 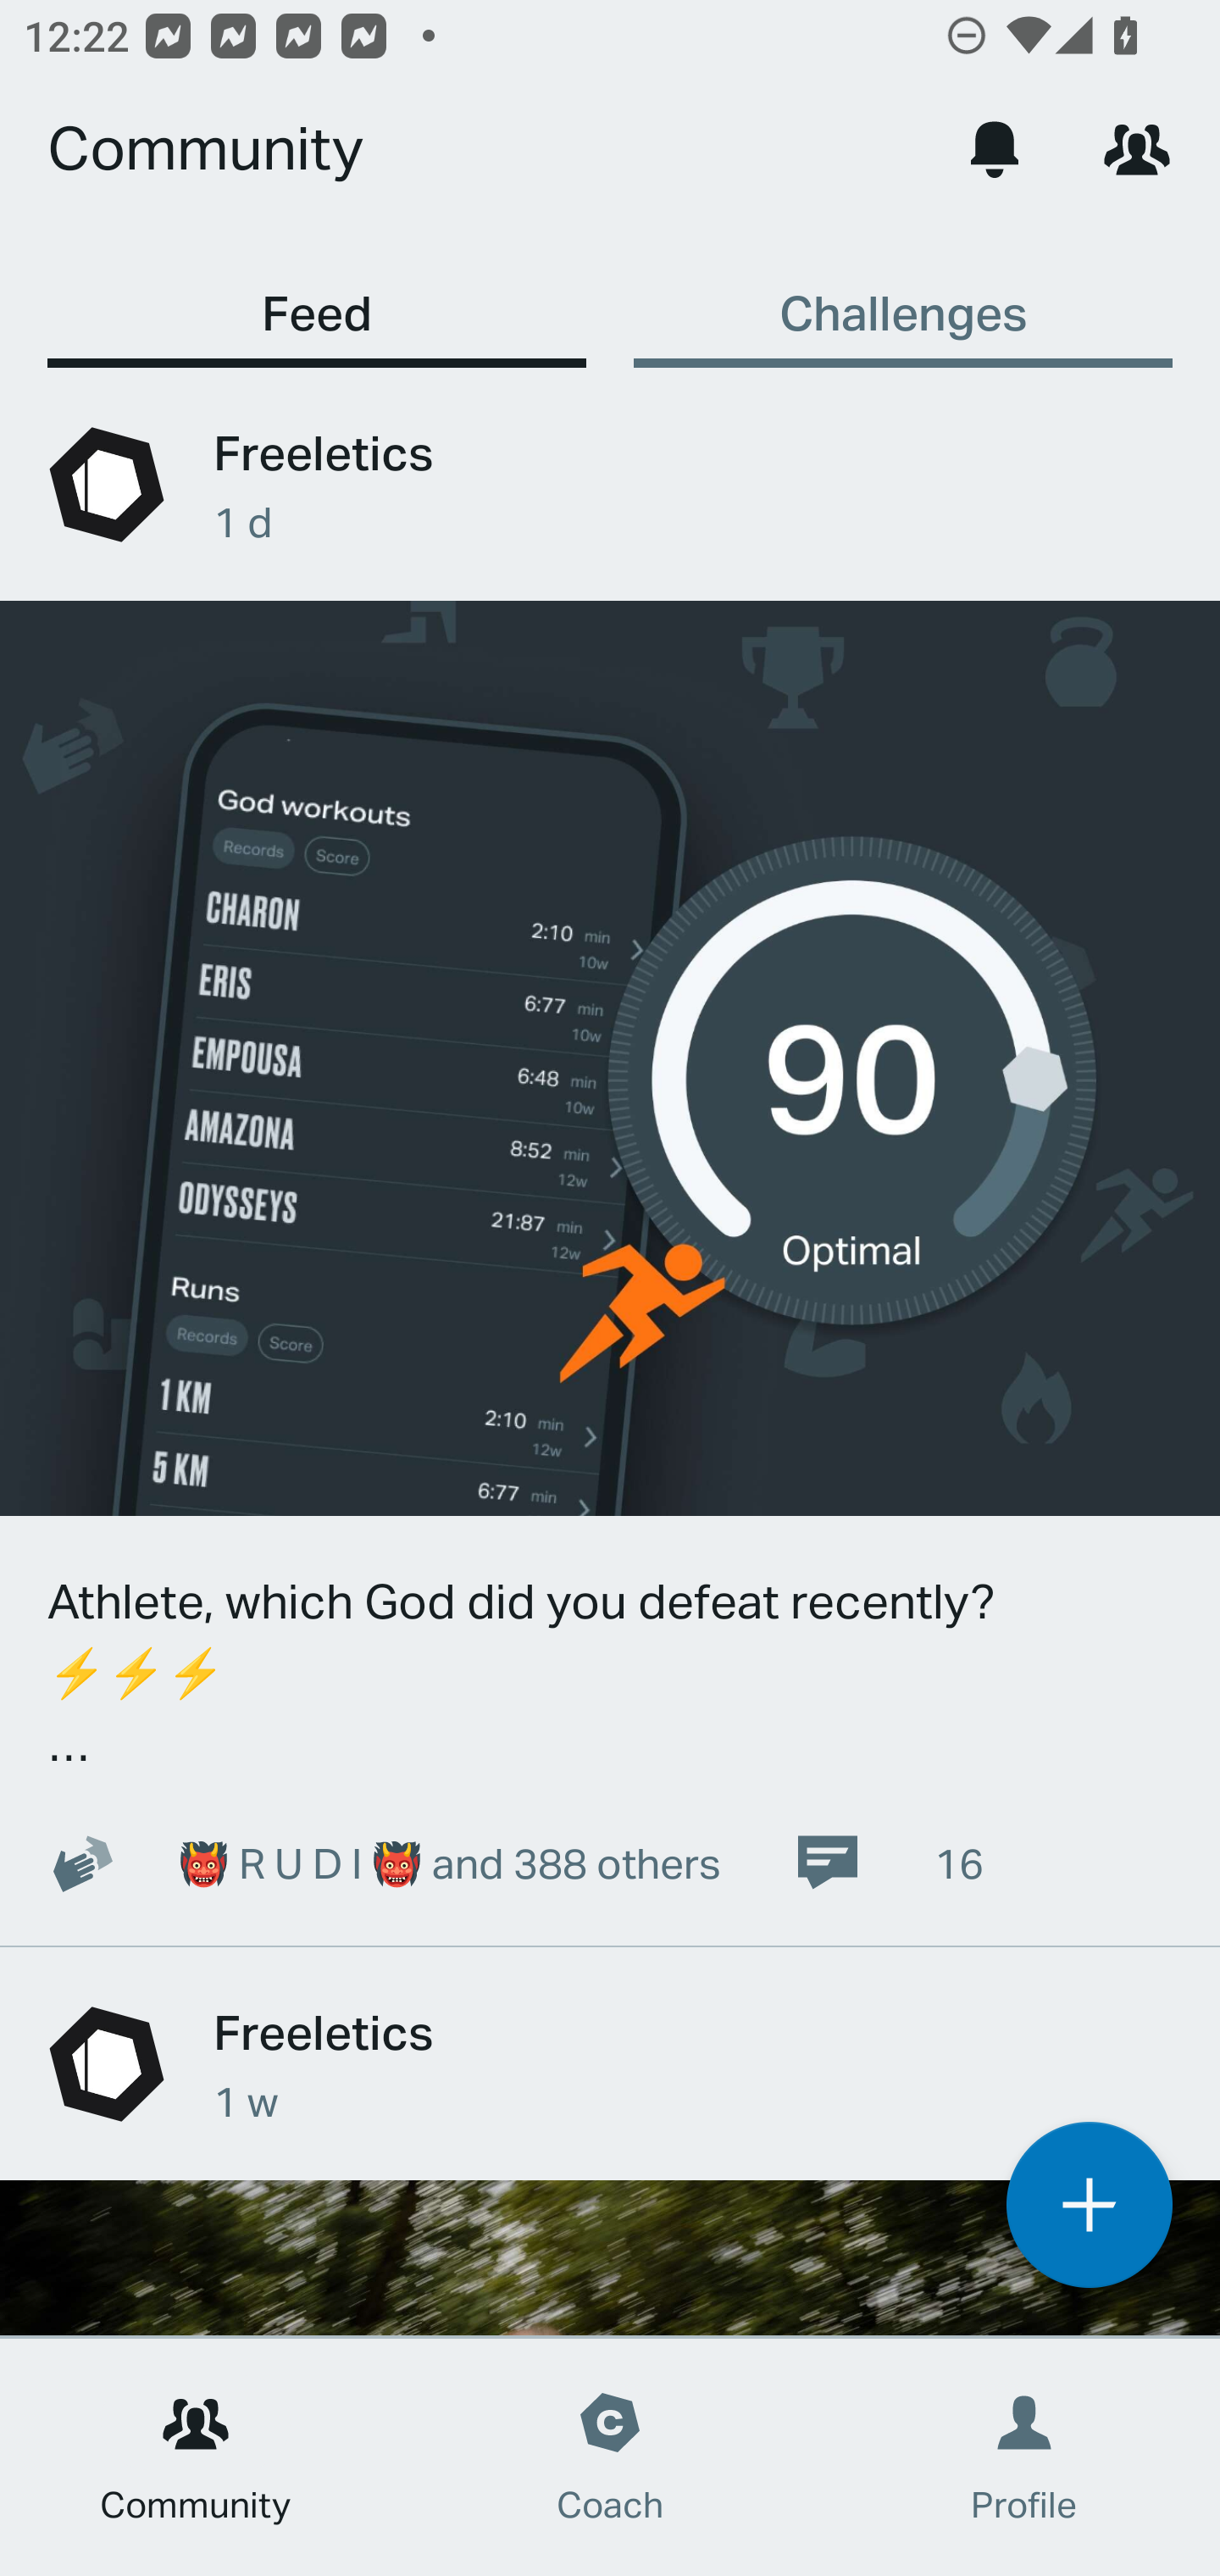 I want to click on 👹 R U D I 👹 and 388 others, so click(x=366, y=1863).